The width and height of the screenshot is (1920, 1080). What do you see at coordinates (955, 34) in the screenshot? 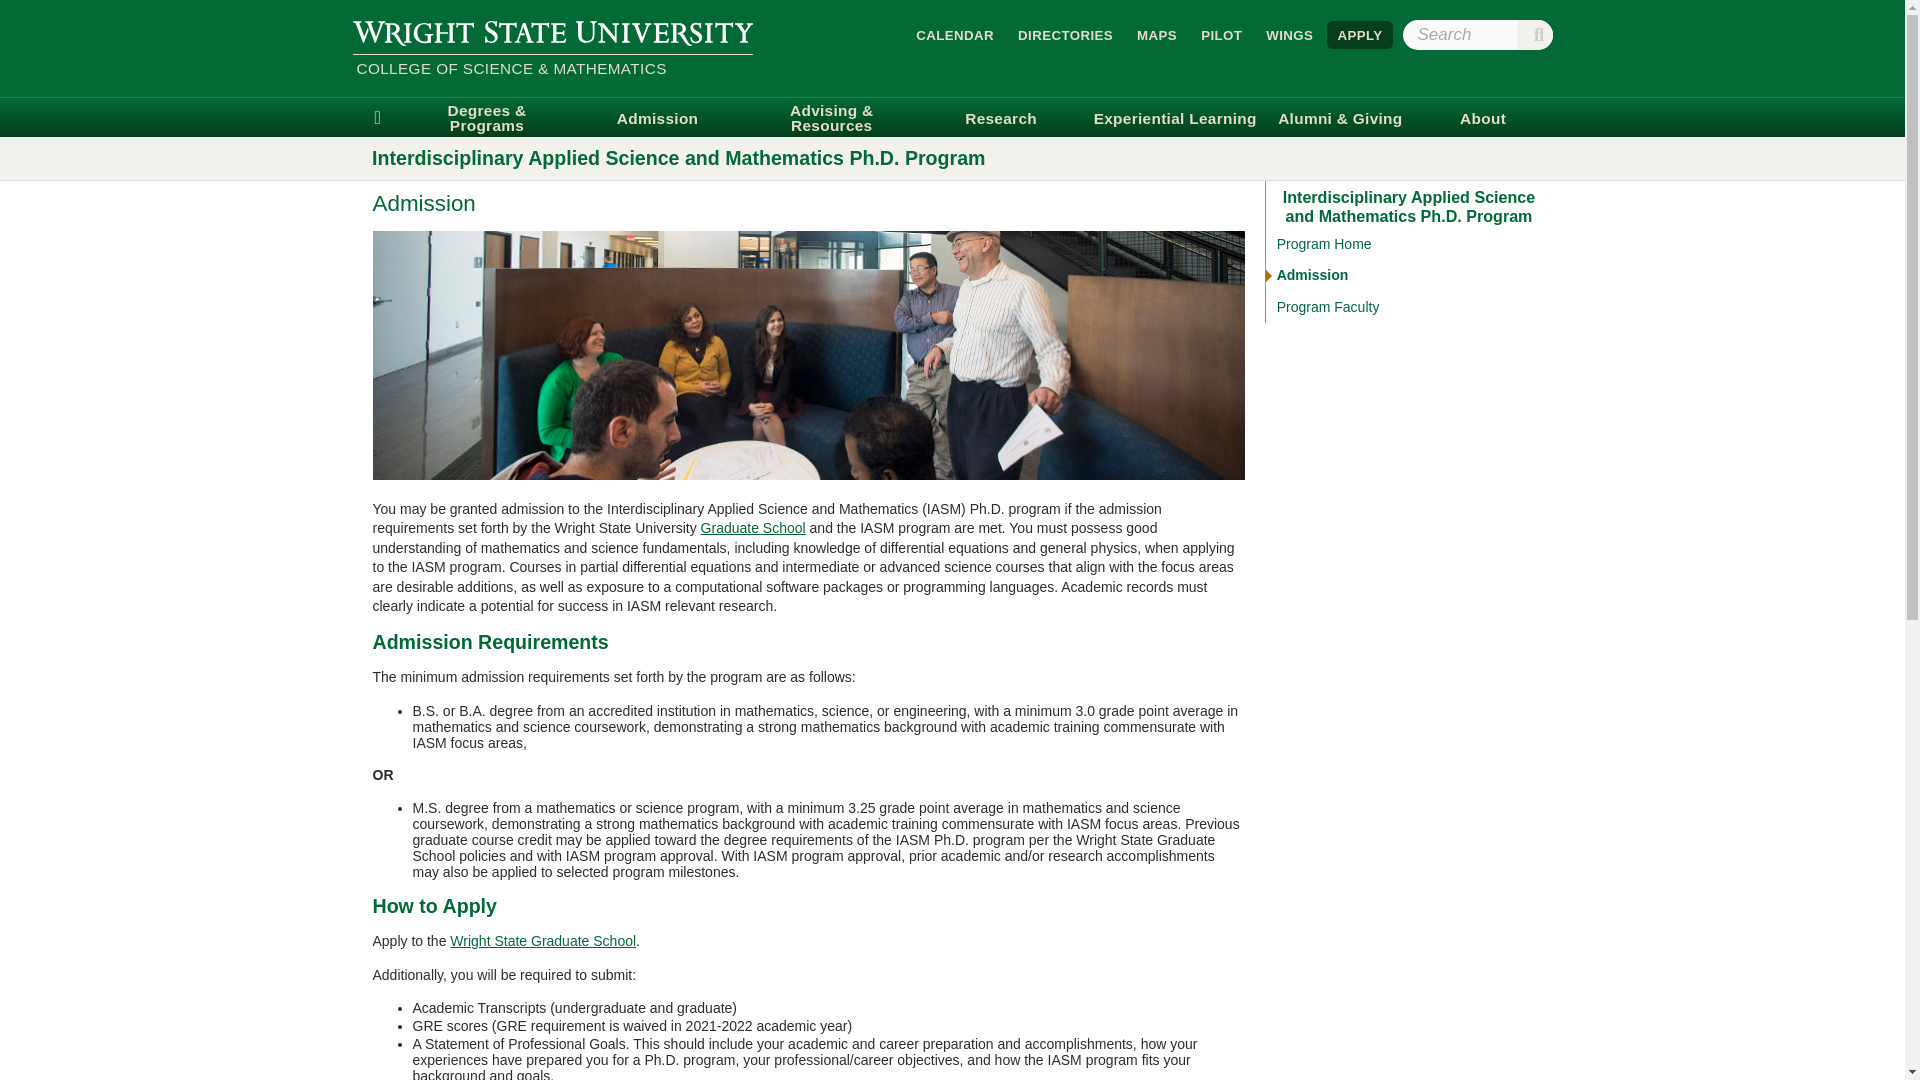
I see `CALENDAR` at bounding box center [955, 34].